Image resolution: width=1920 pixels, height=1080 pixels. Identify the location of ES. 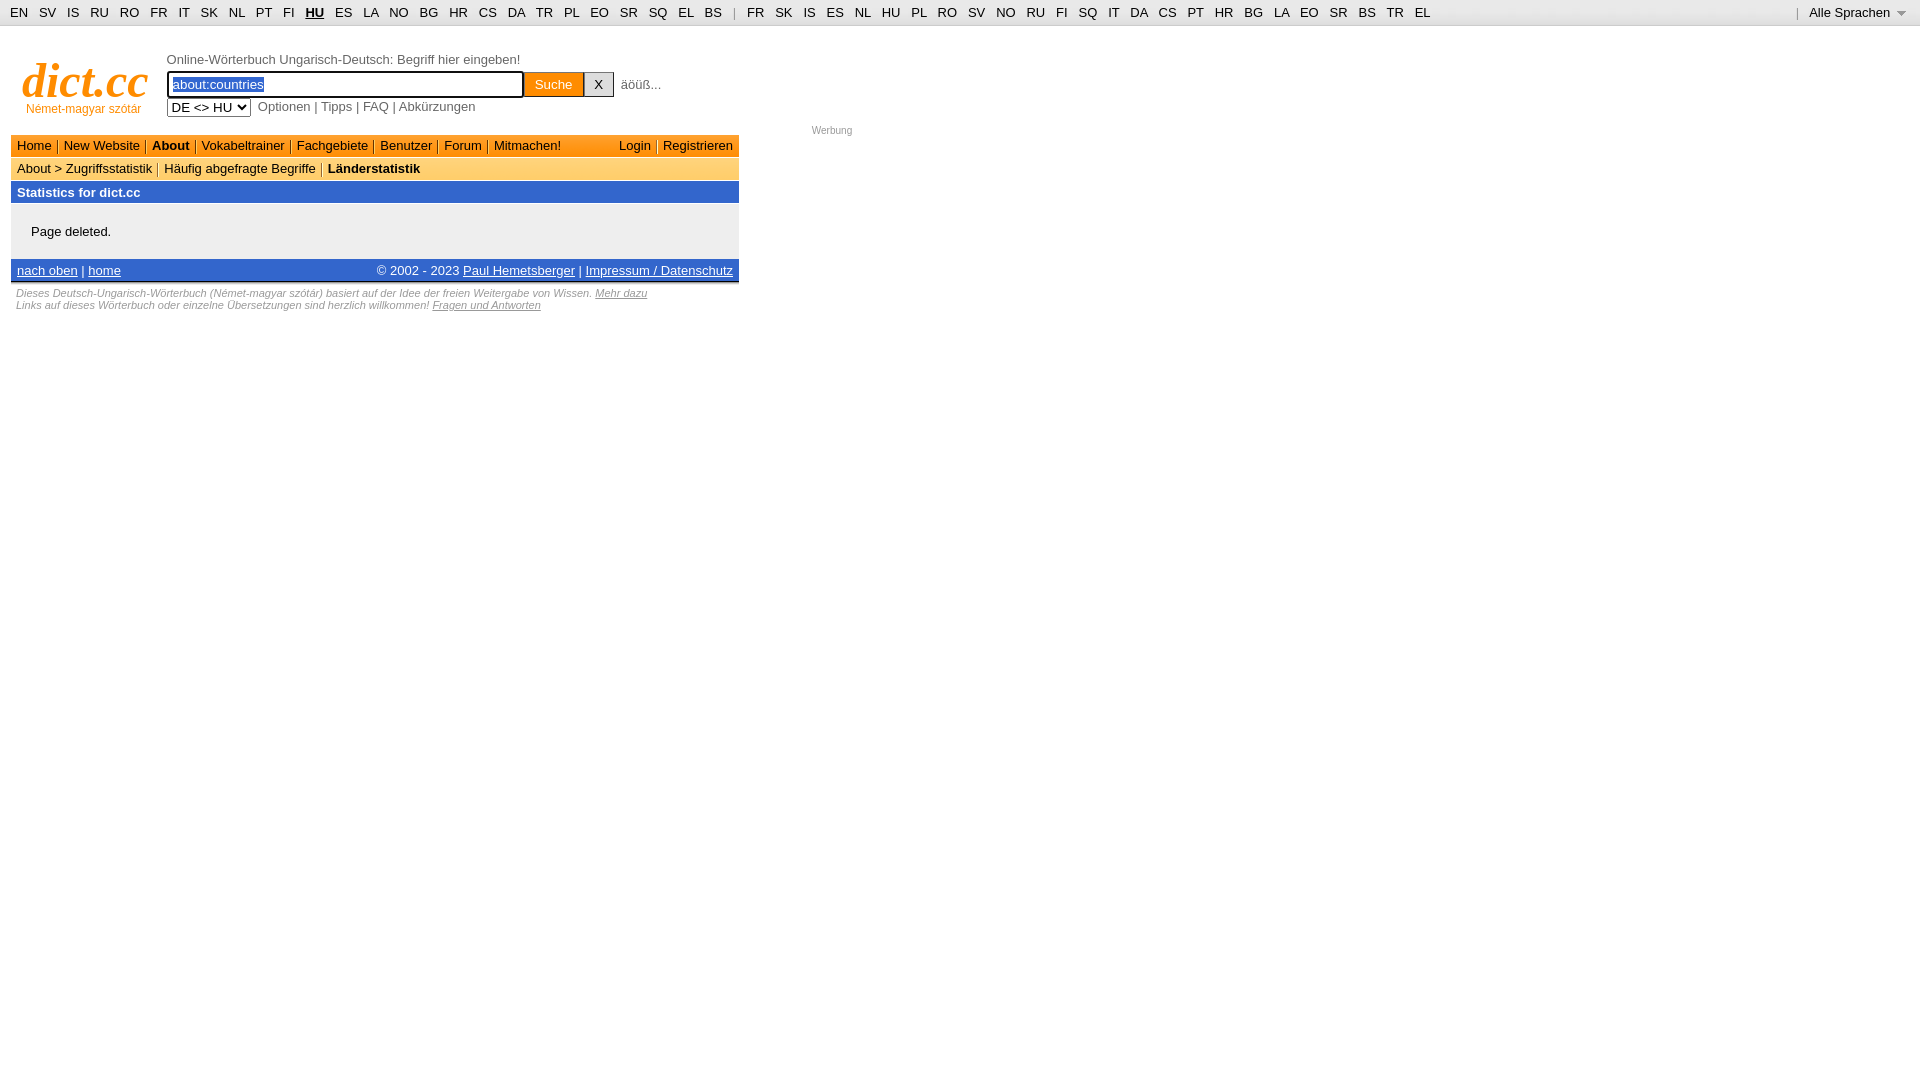
(344, 12).